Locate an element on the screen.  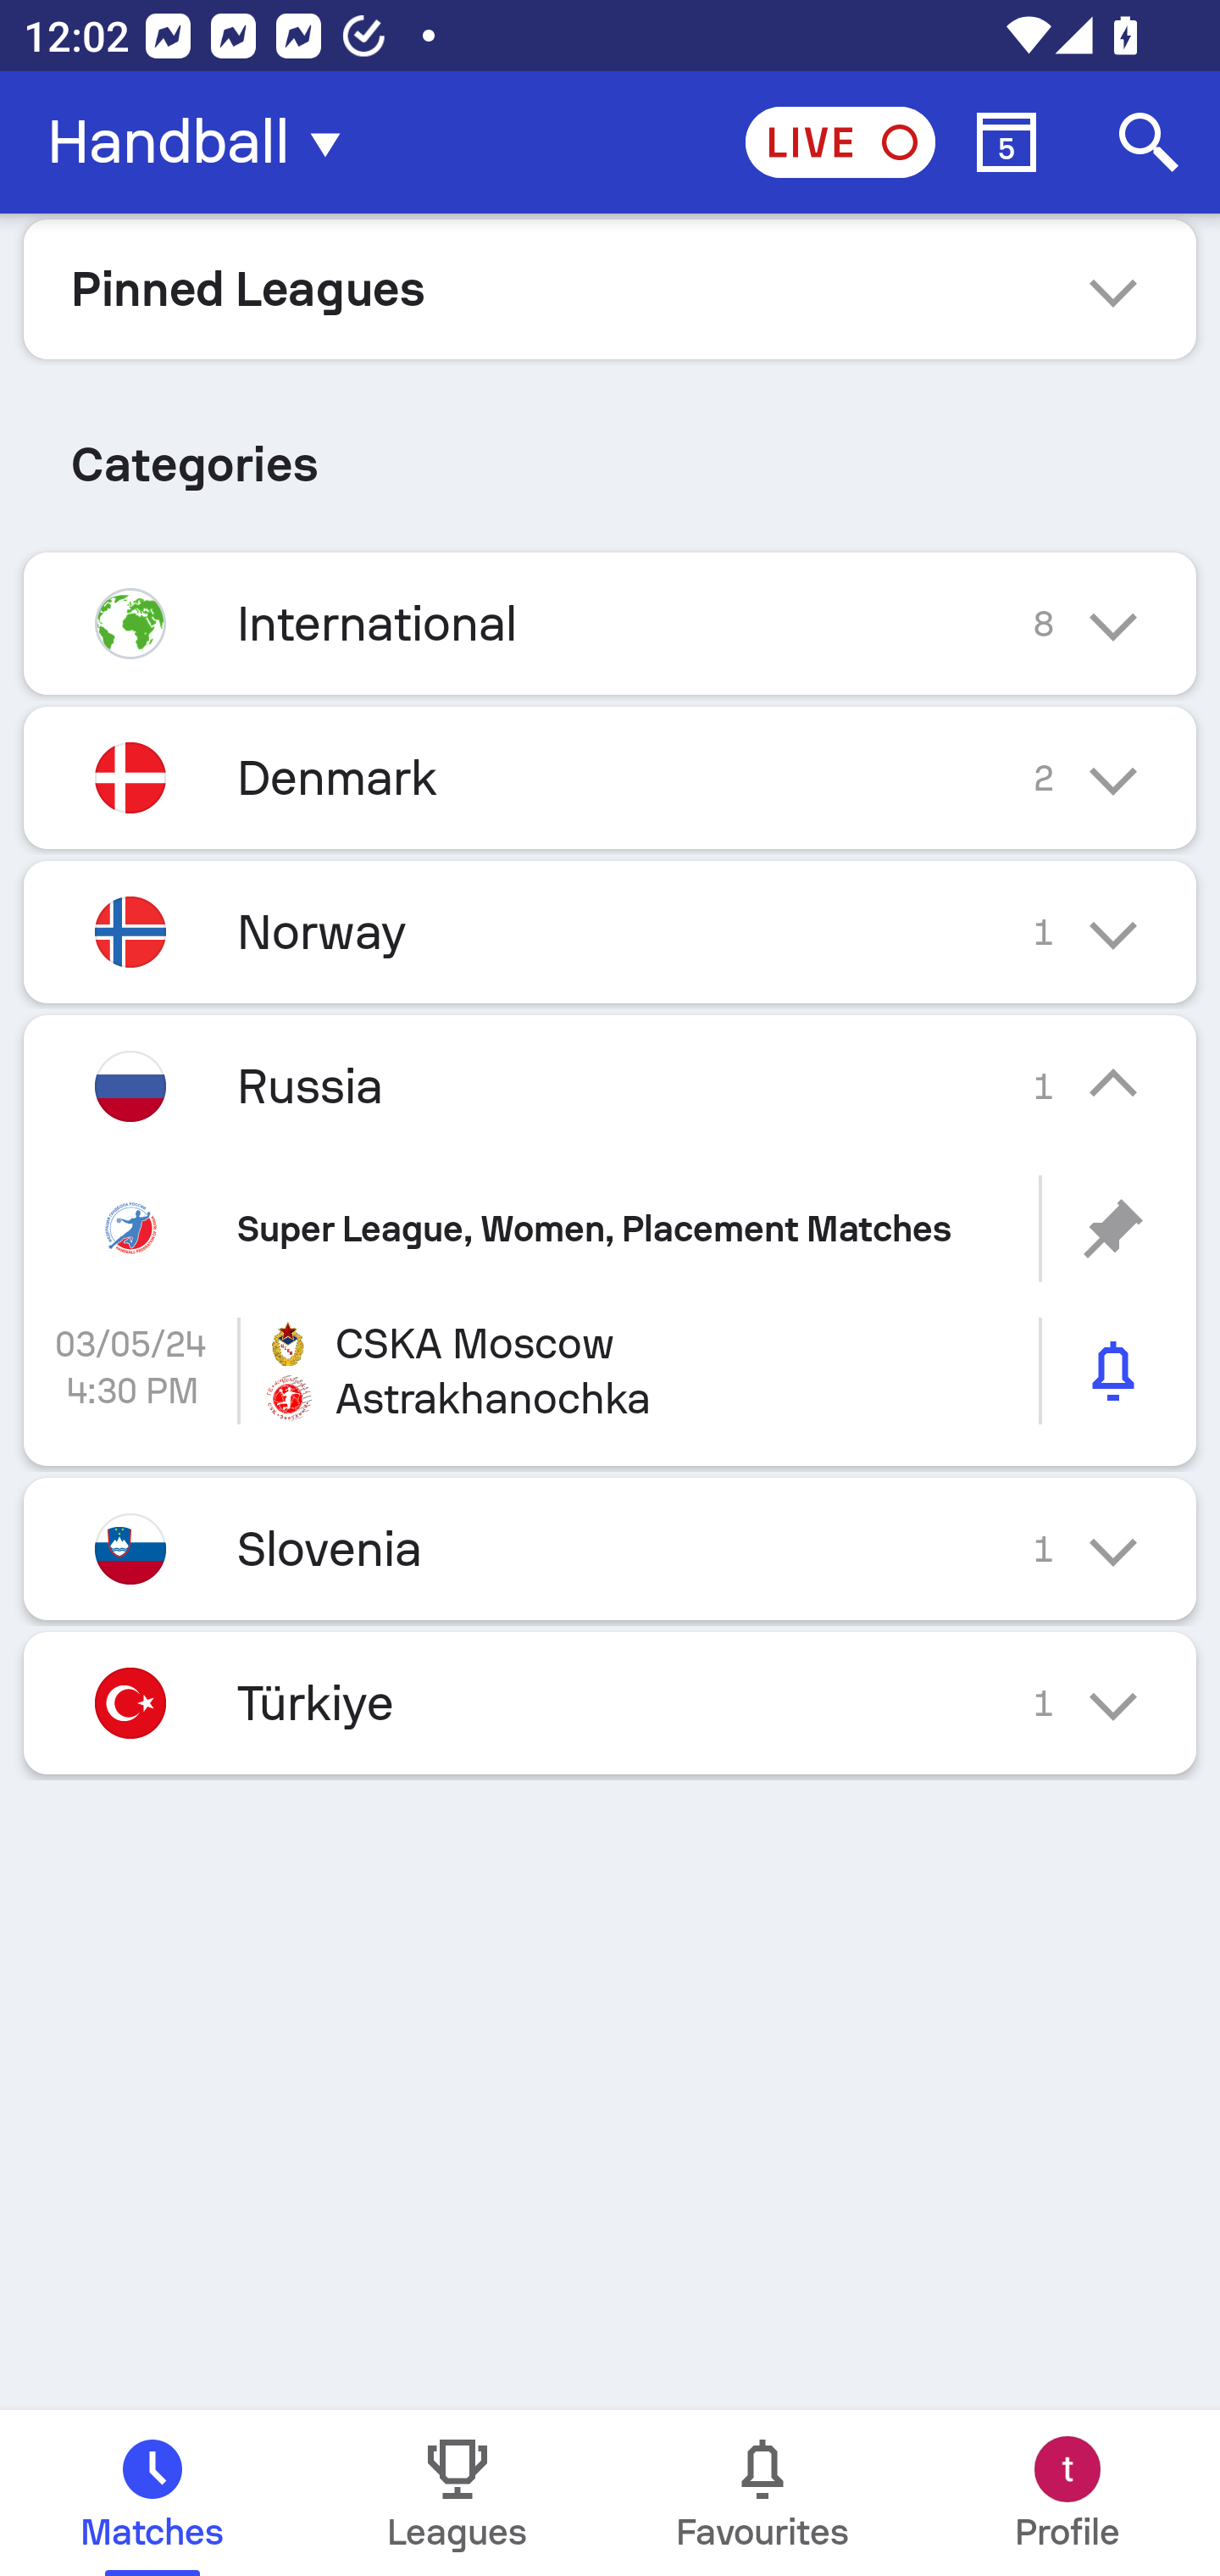
Norway 1 is located at coordinates (610, 930).